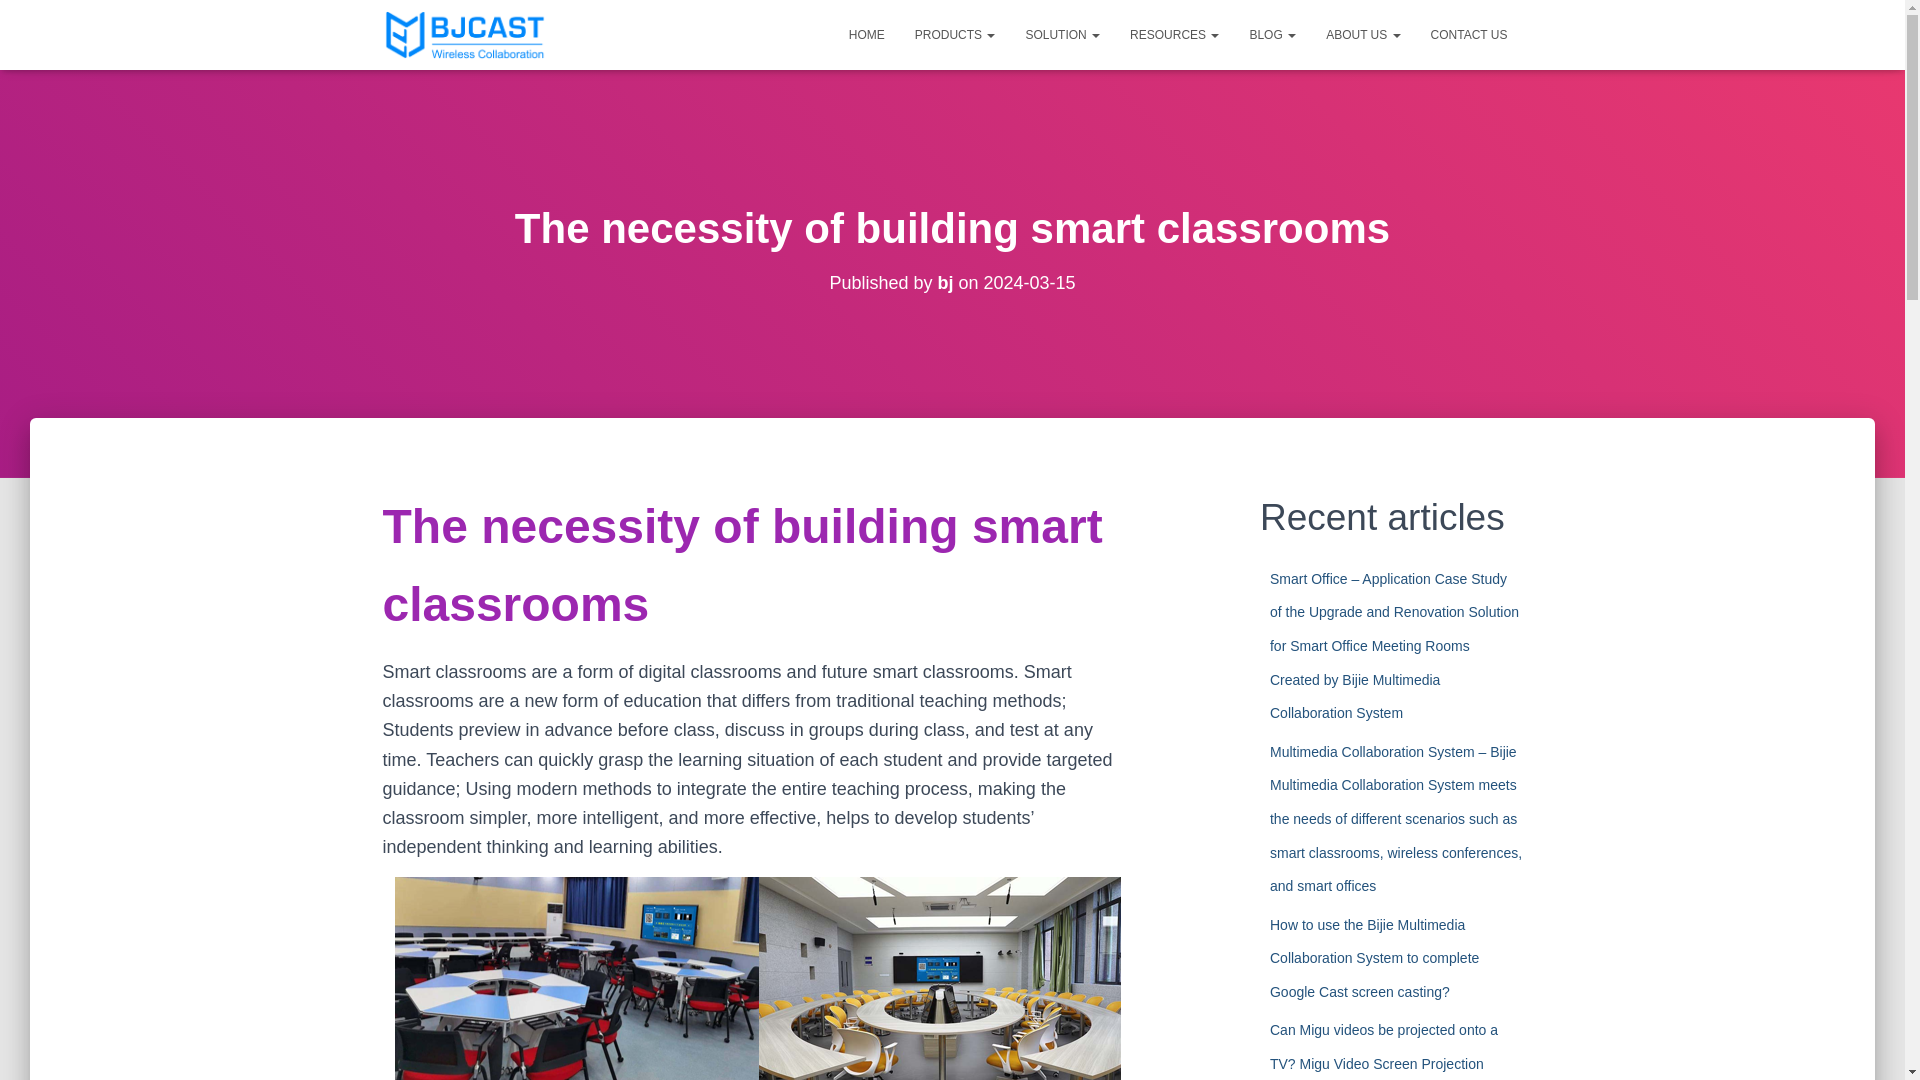 Image resolution: width=1920 pixels, height=1080 pixels. What do you see at coordinates (1272, 34) in the screenshot?
I see `BLOG` at bounding box center [1272, 34].